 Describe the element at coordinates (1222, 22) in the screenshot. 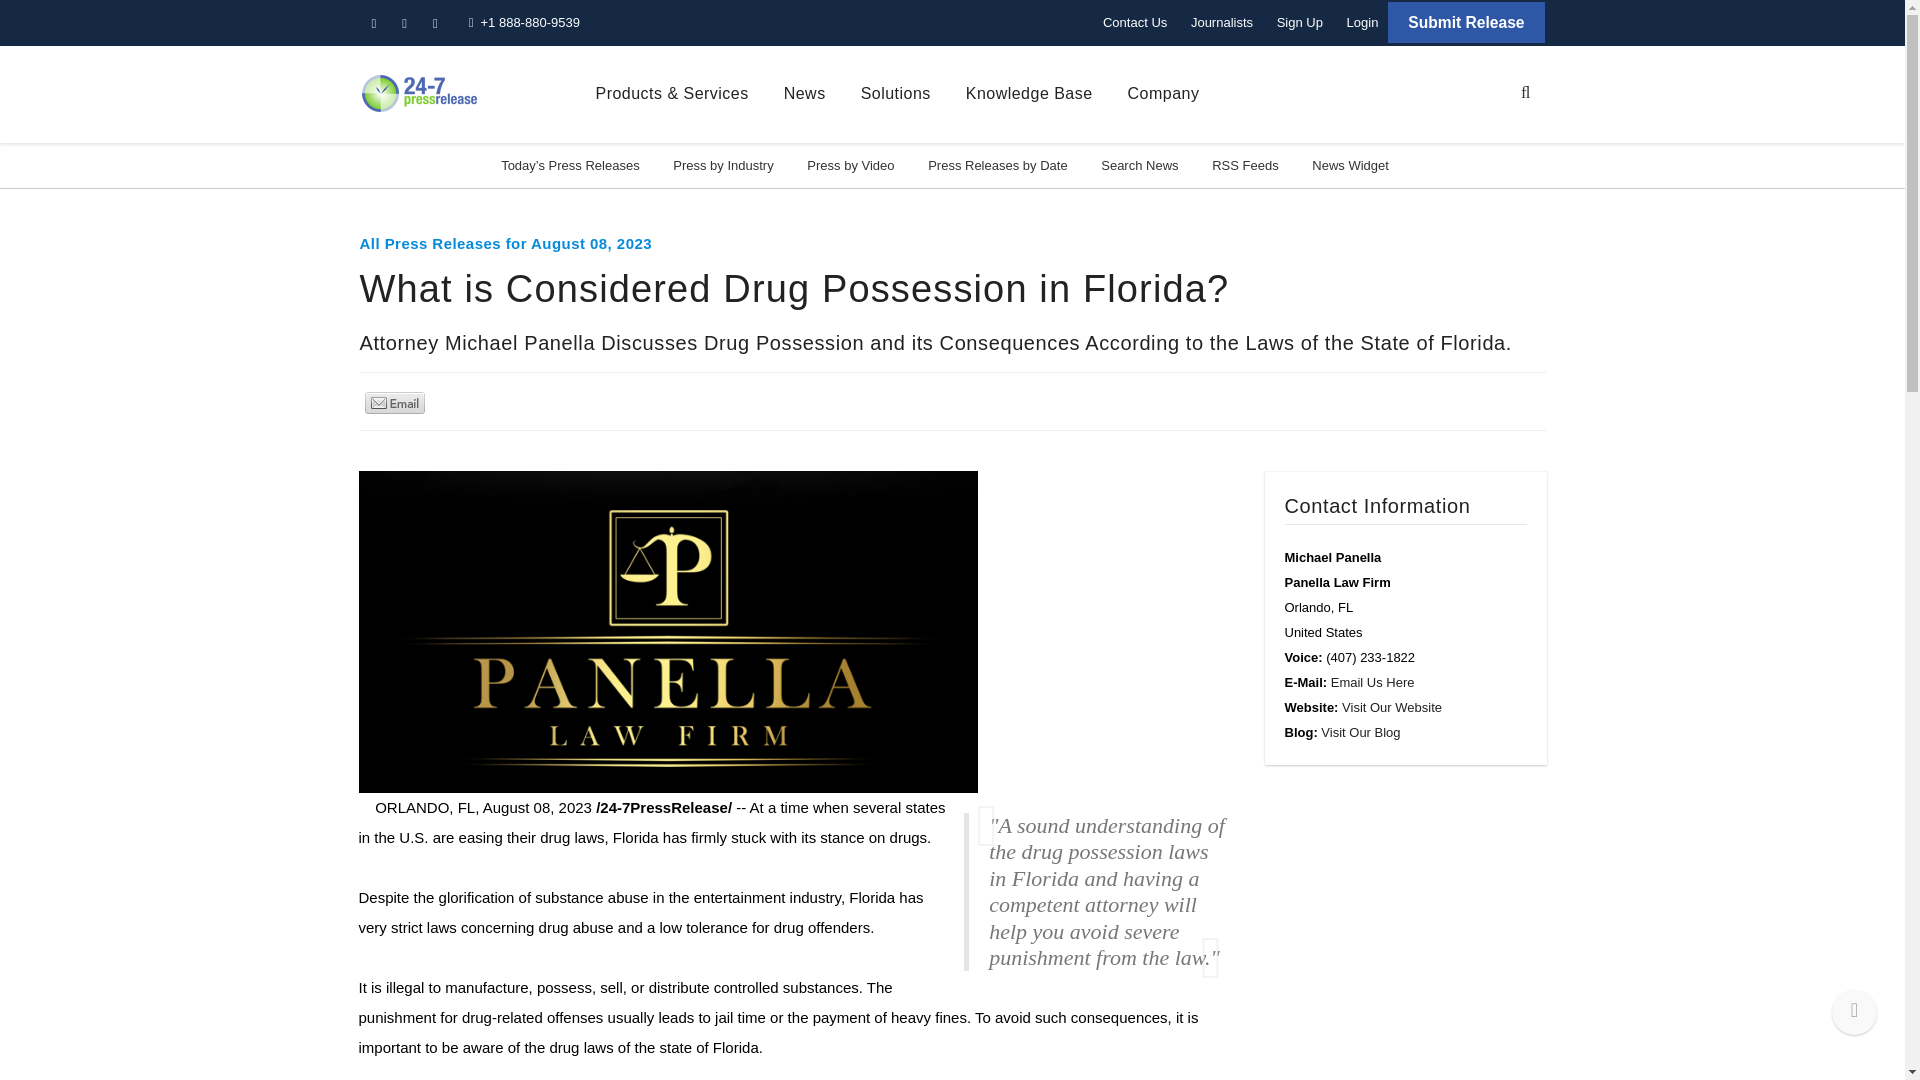

I see `Journalists` at that location.